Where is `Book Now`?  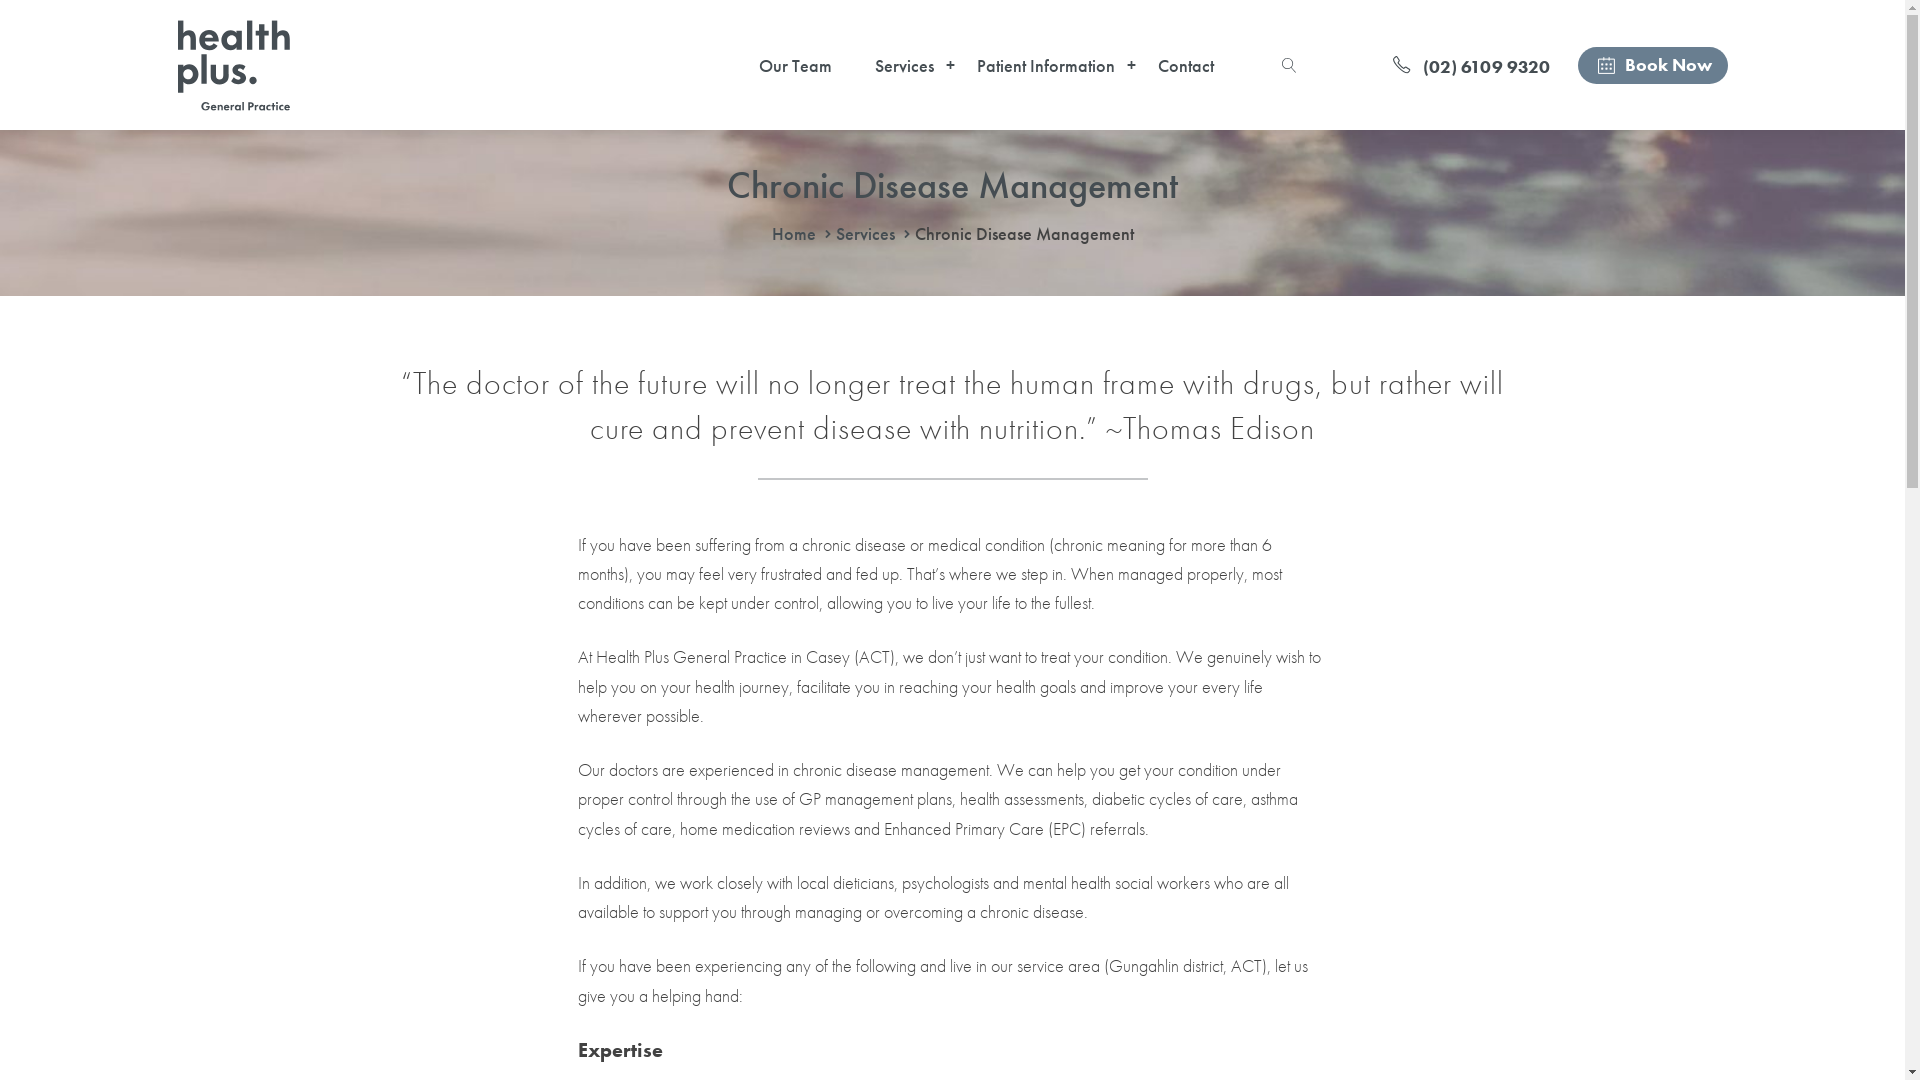 Book Now is located at coordinates (1653, 64).